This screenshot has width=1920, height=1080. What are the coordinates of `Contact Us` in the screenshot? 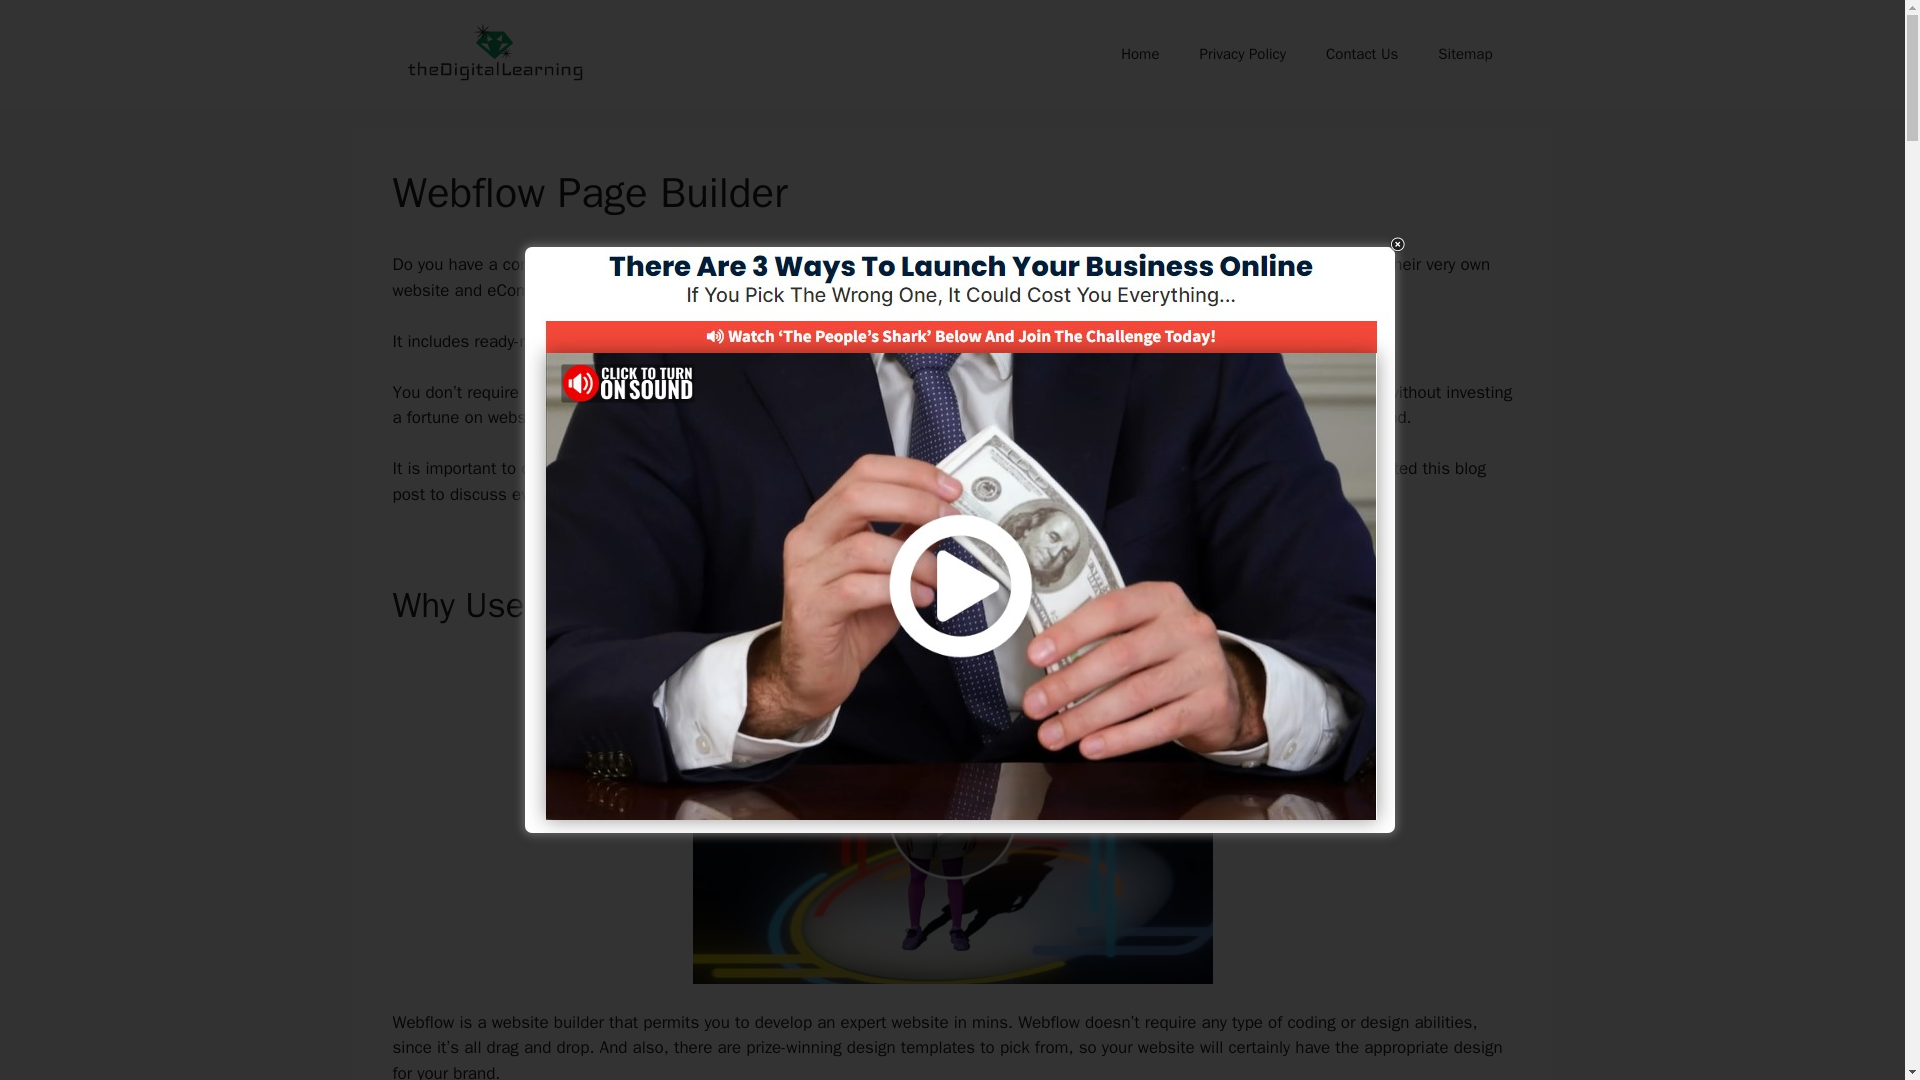 It's located at (1362, 54).